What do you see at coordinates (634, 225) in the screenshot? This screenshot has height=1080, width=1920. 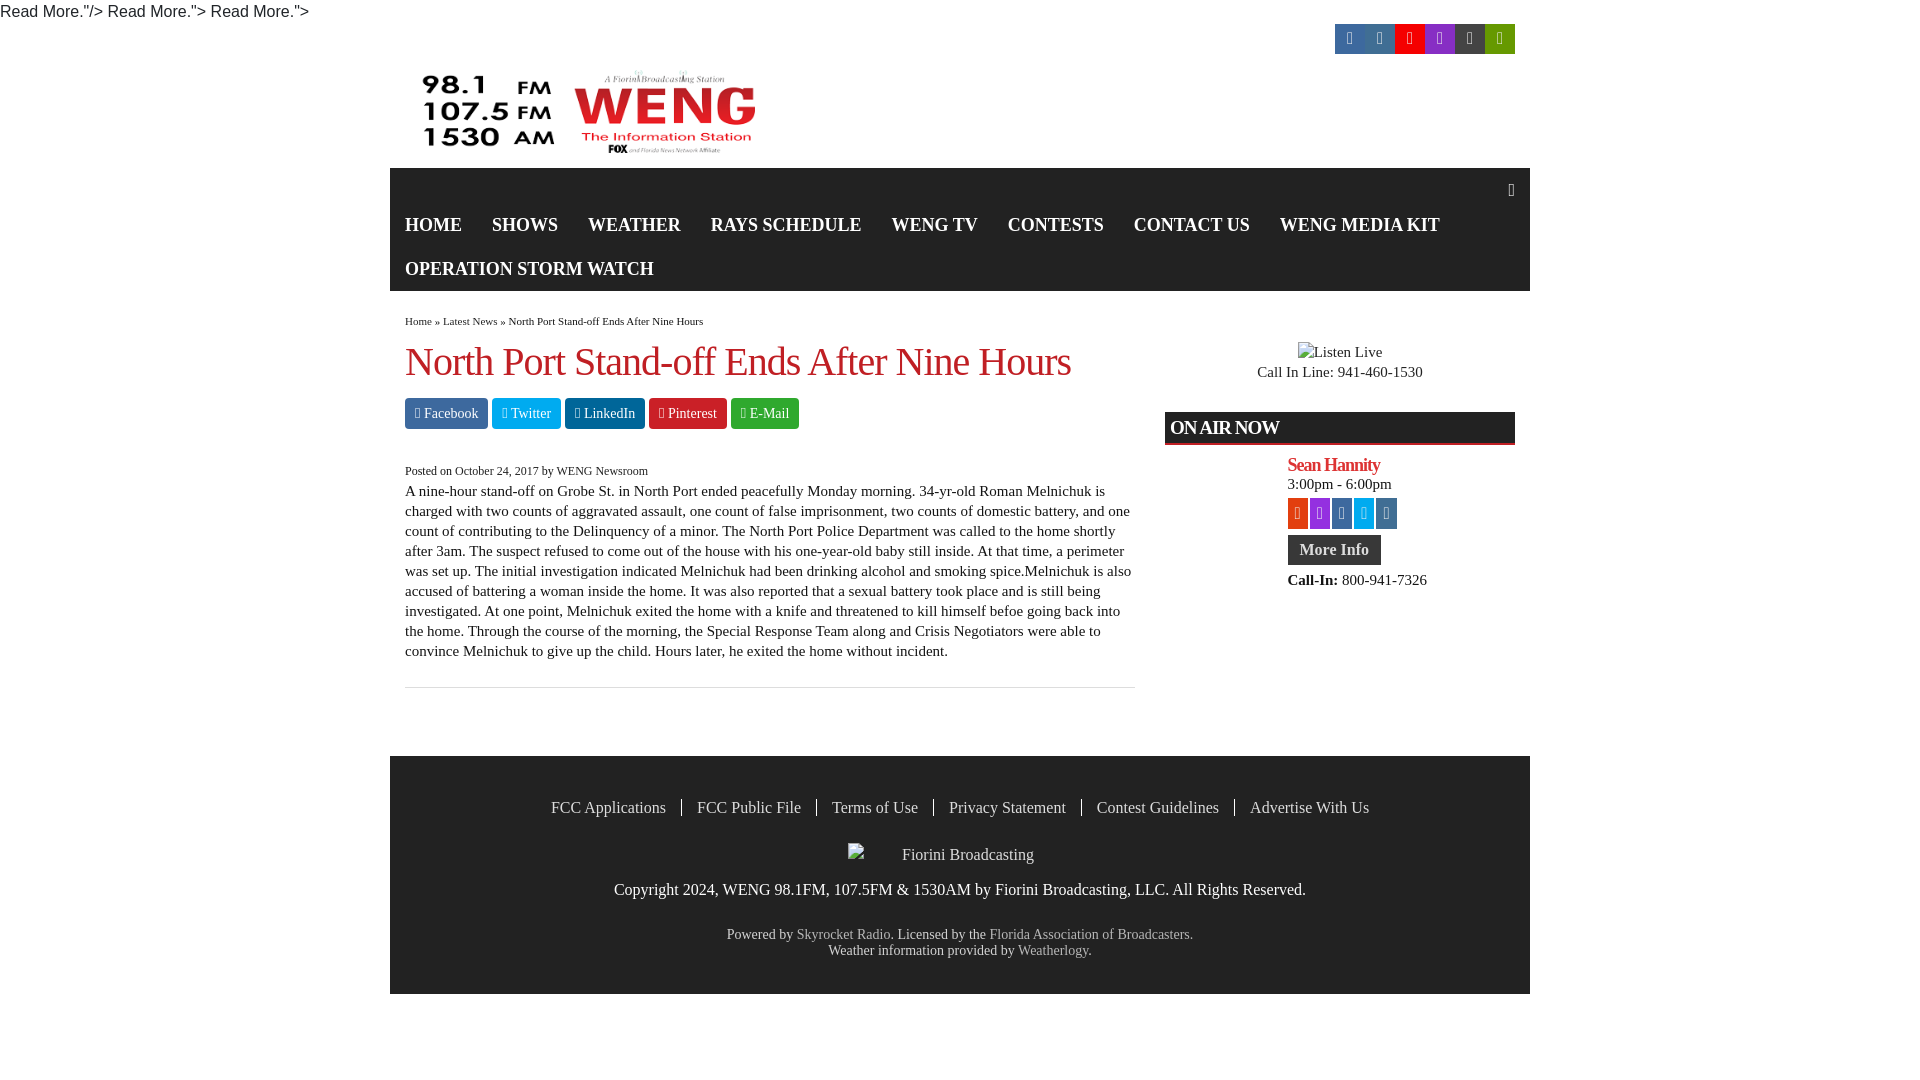 I see `WEATHER` at bounding box center [634, 225].